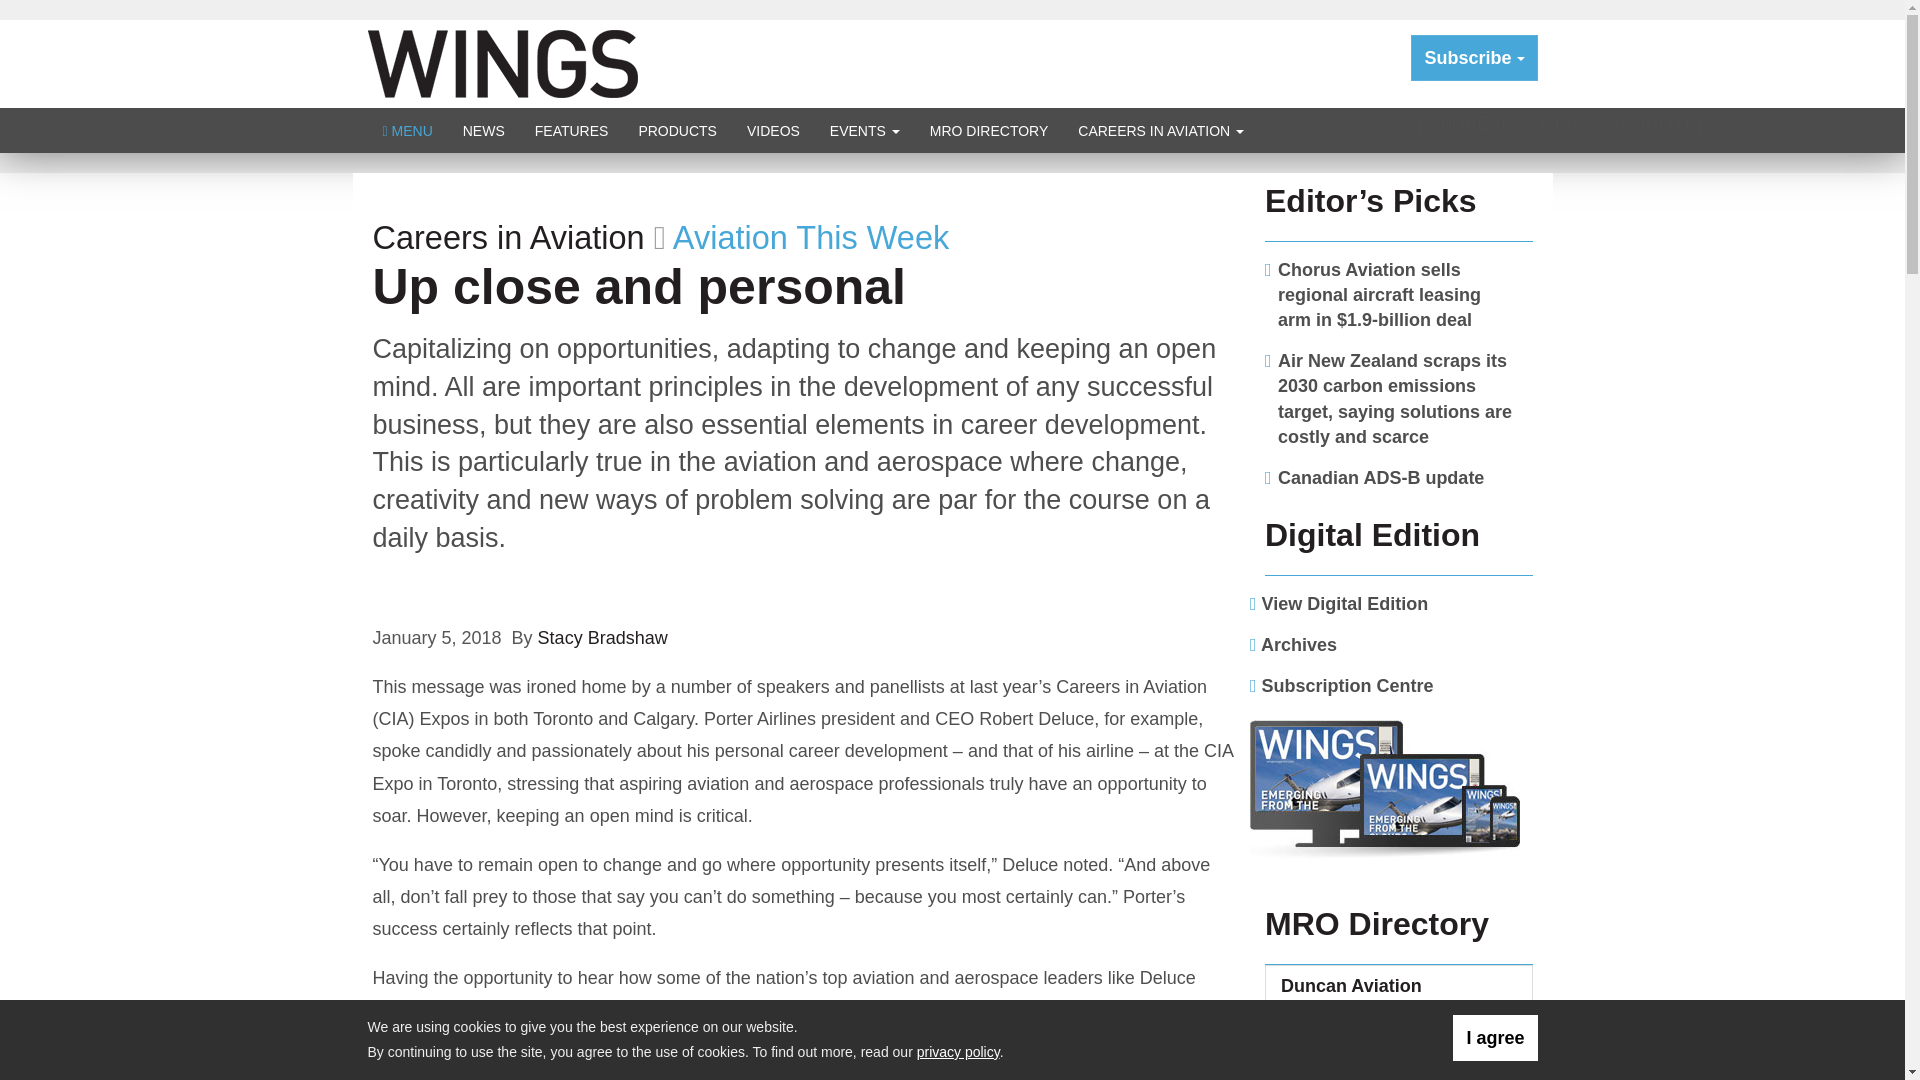 The height and width of the screenshot is (1080, 1920). What do you see at coordinates (864, 130) in the screenshot?
I see `EVENTS` at bounding box center [864, 130].